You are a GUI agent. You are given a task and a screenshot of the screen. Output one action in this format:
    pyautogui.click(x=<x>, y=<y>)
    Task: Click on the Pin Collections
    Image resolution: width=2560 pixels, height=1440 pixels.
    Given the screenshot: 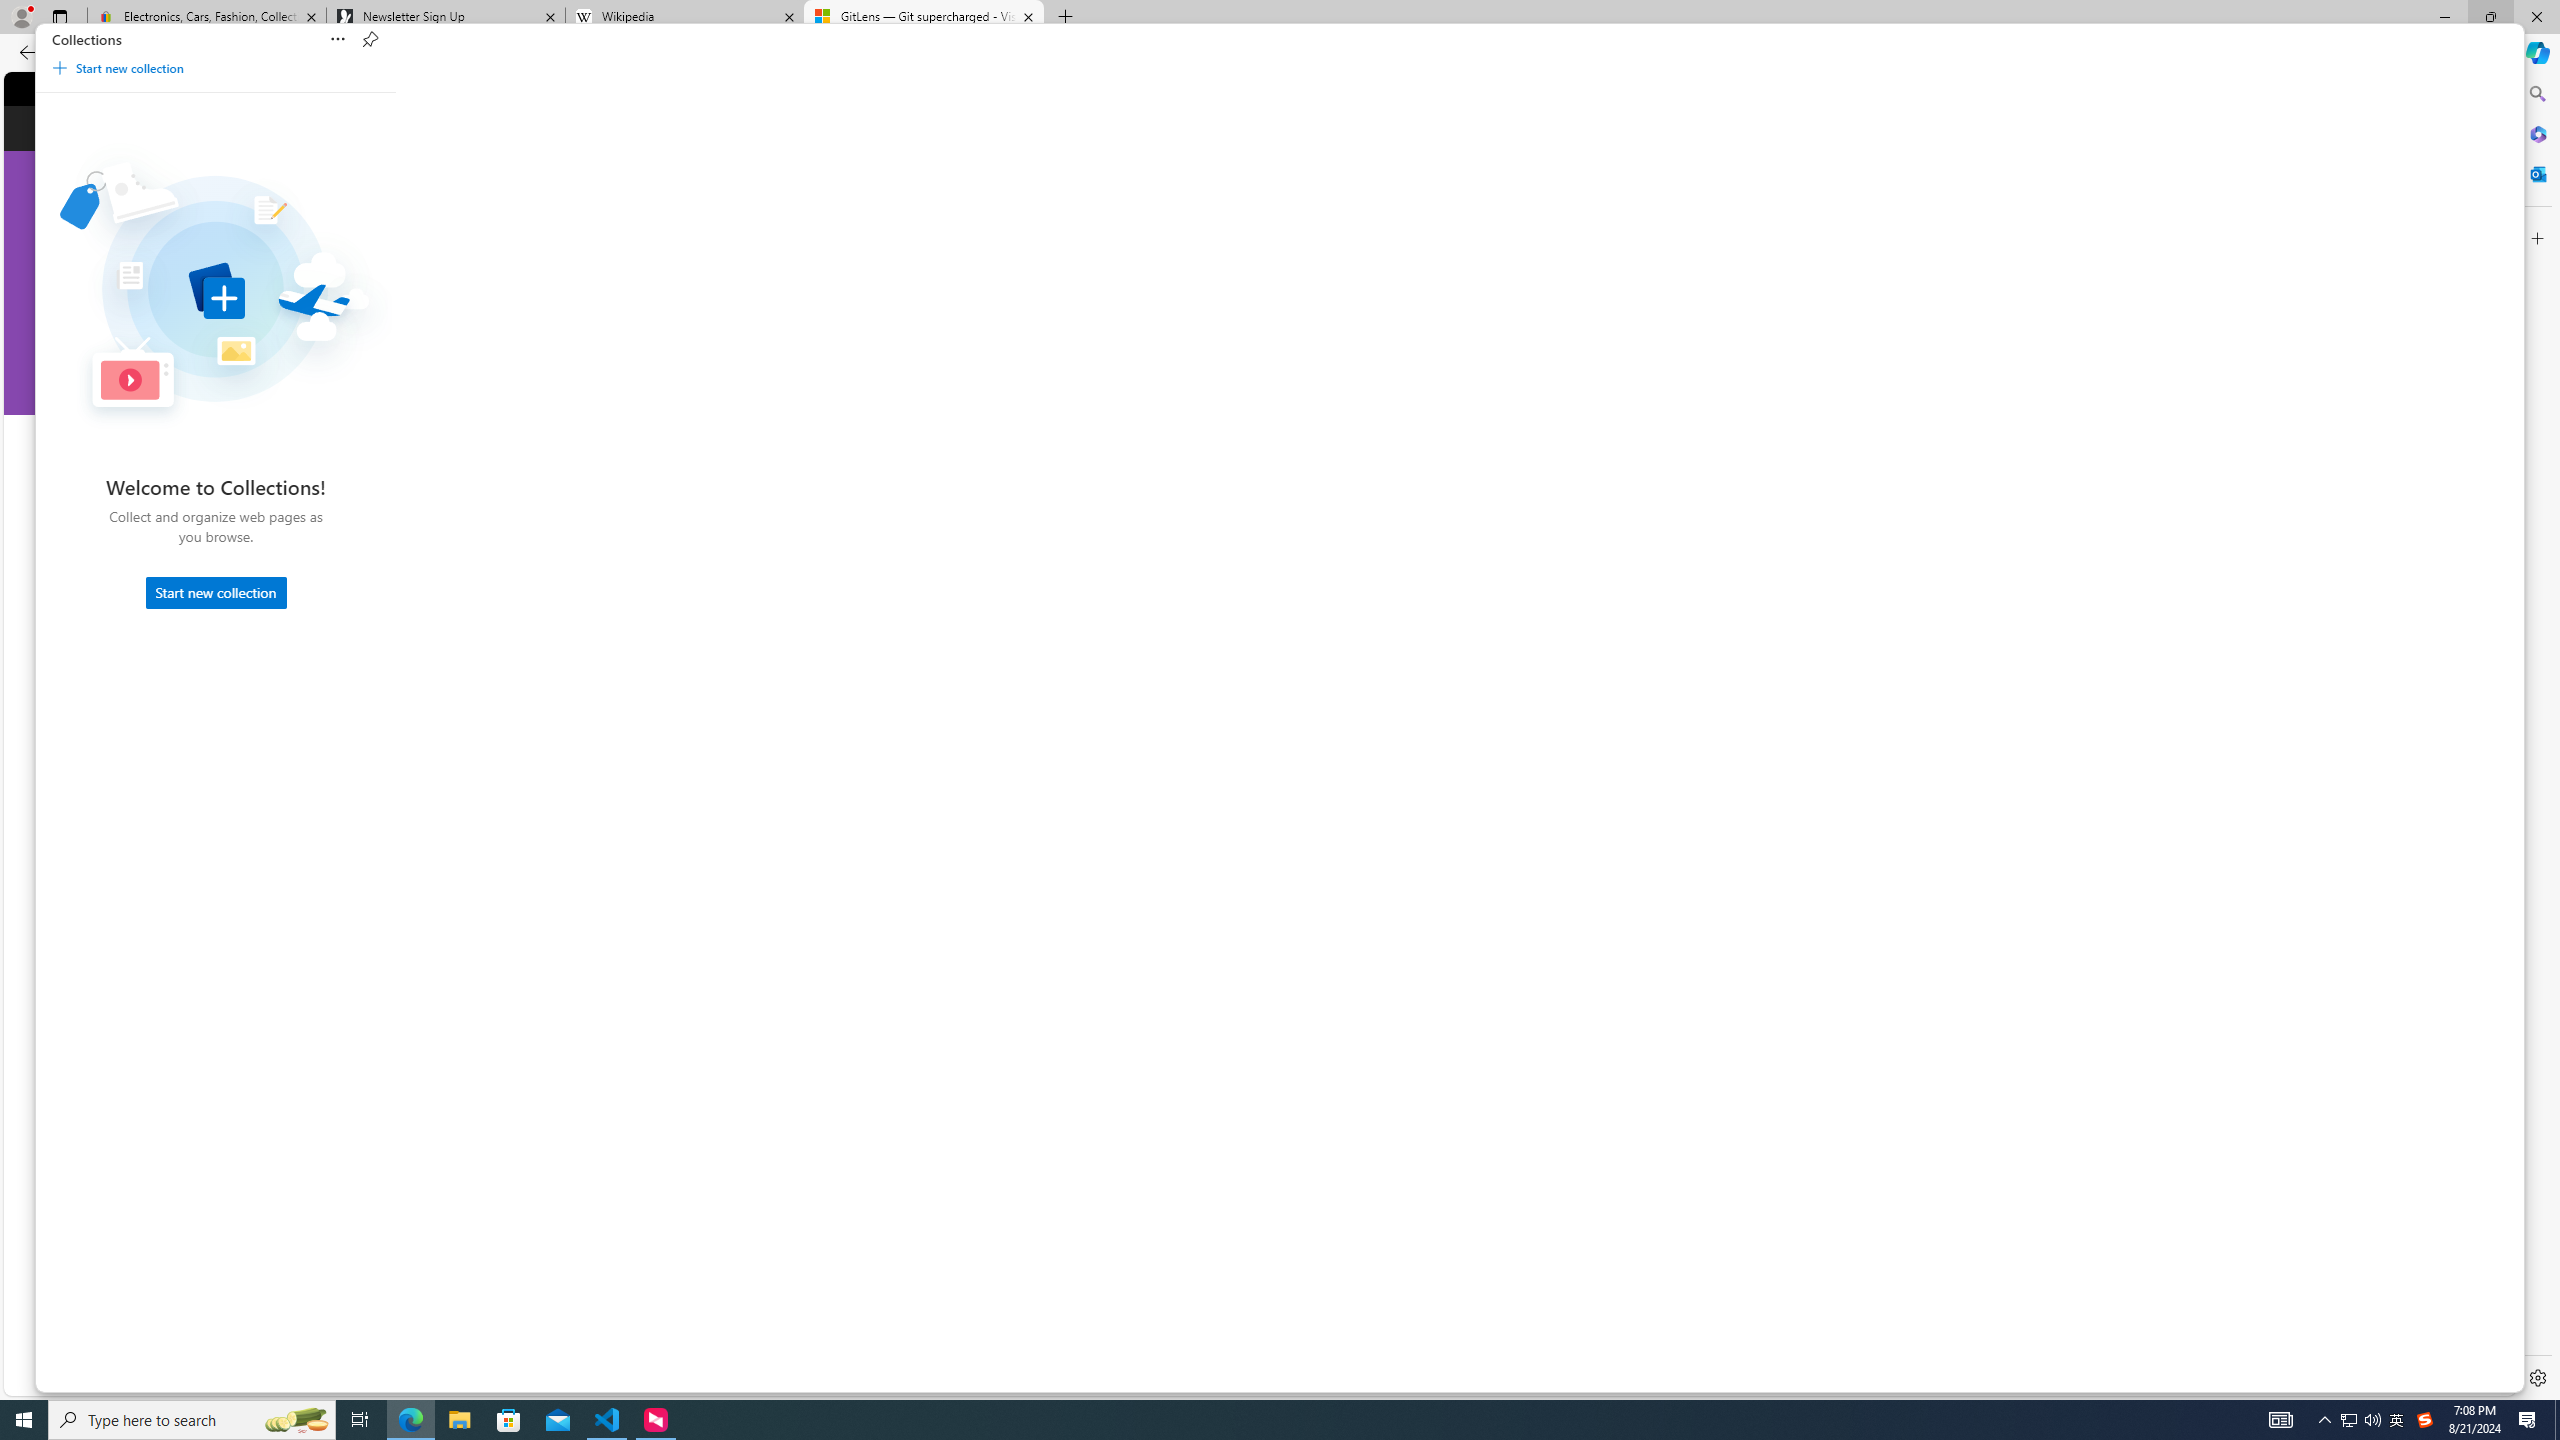 What is the action you would take?
    pyautogui.click(x=370, y=40)
    